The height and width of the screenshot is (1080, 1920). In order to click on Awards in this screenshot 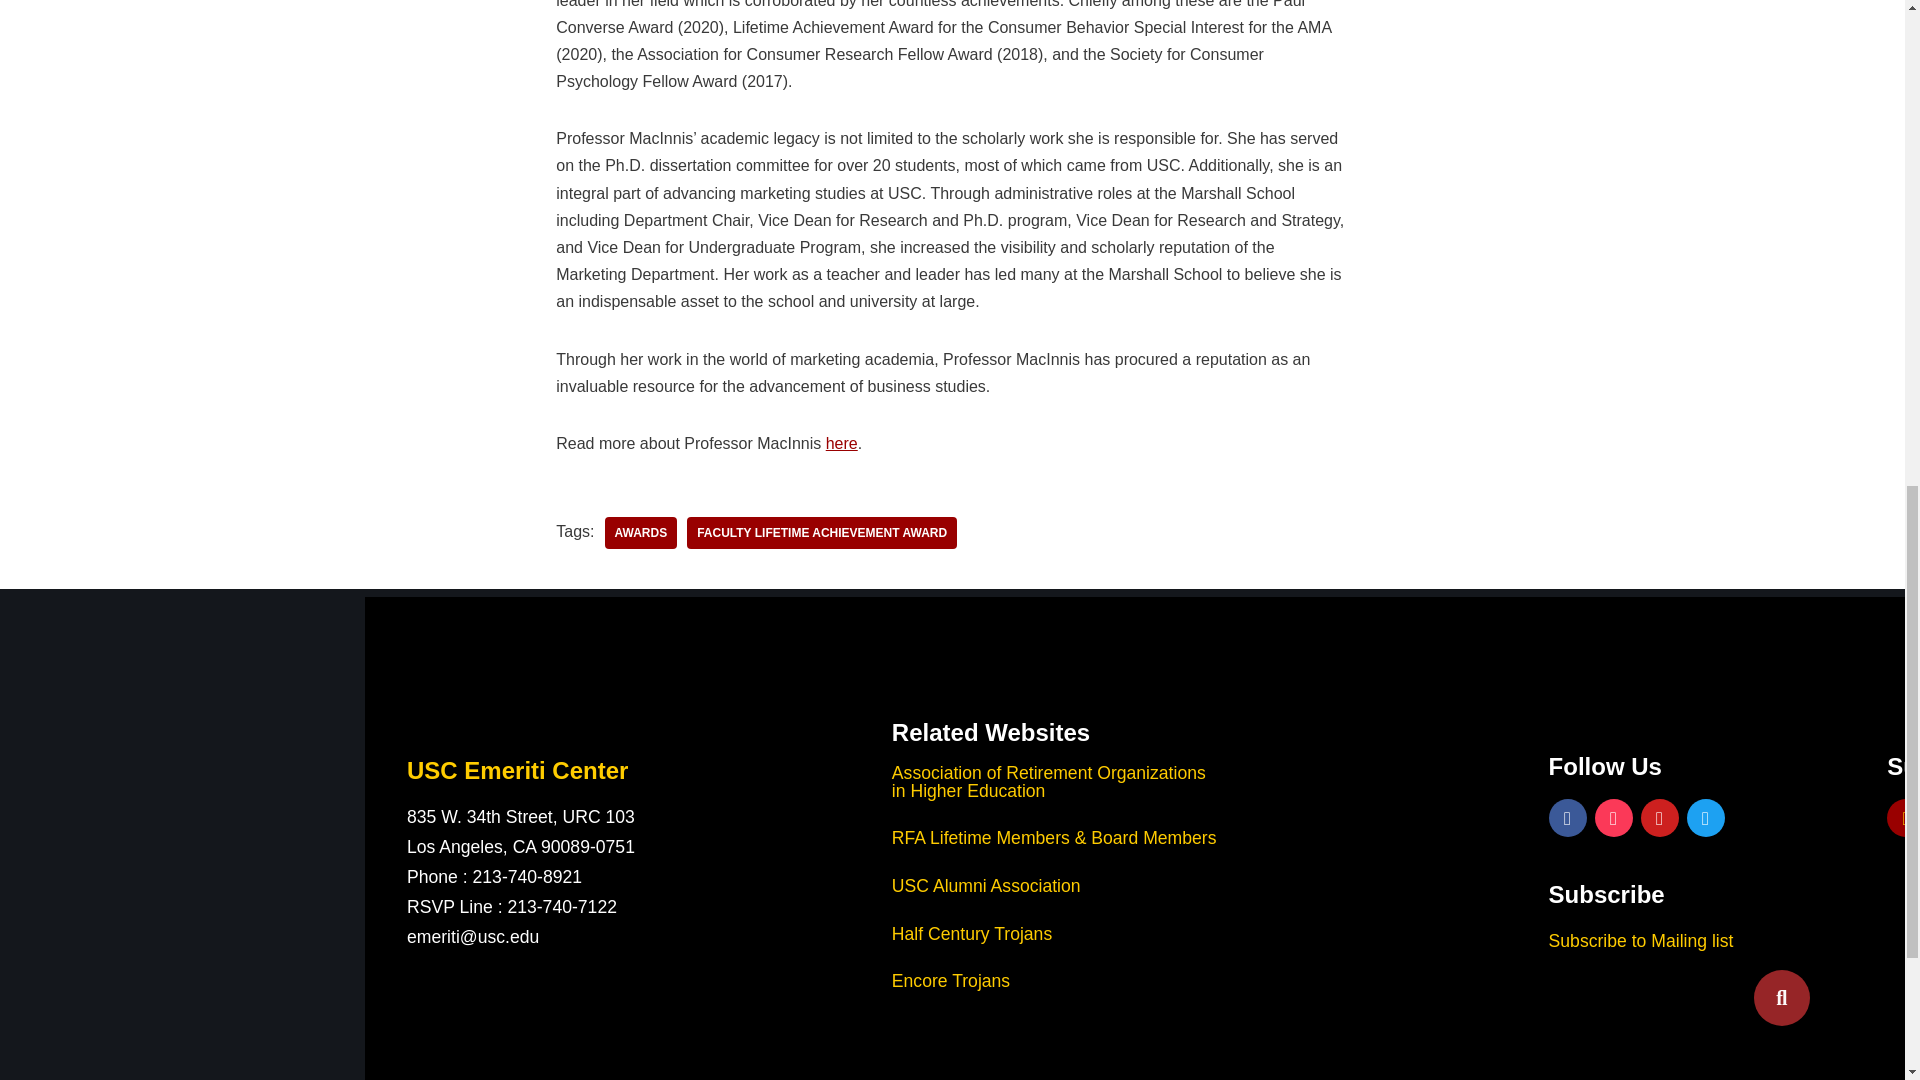, I will do `click(640, 532)`.